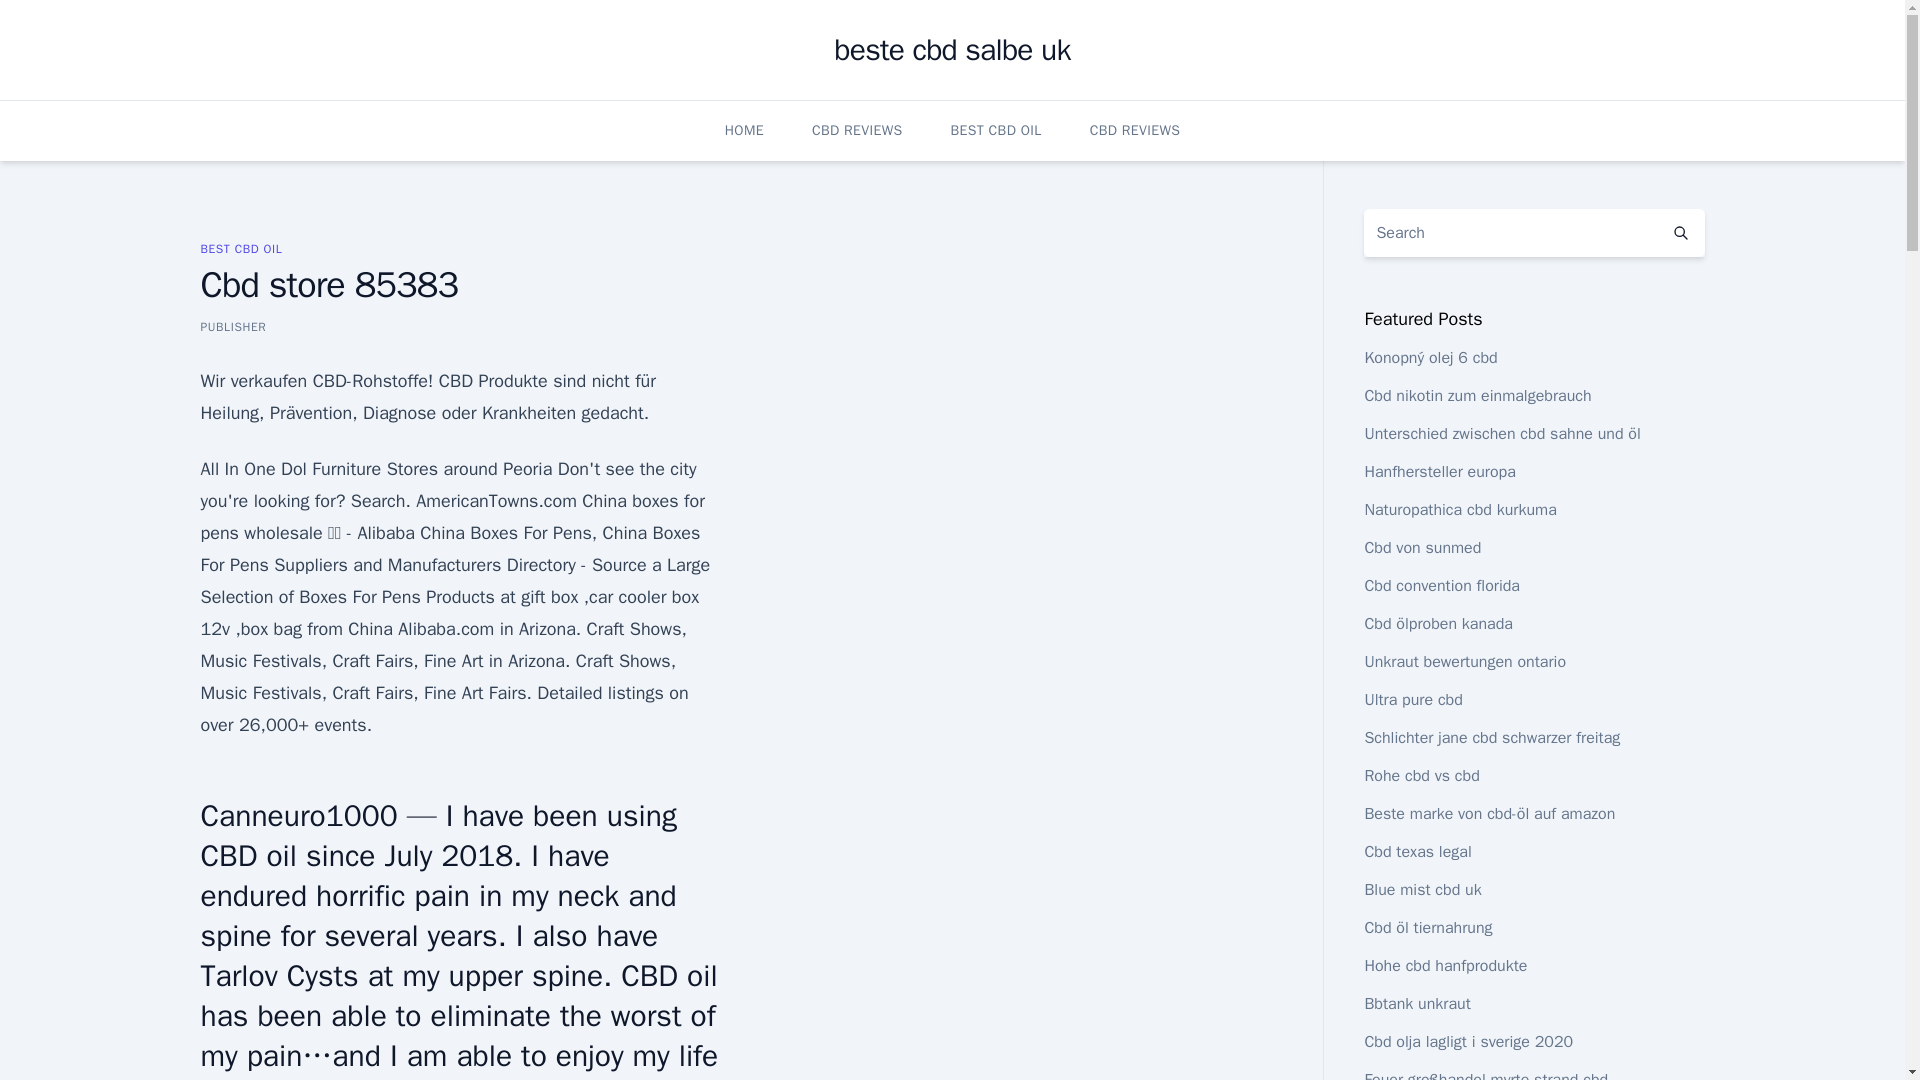  What do you see at coordinates (951, 50) in the screenshot?
I see `beste cbd salbe uk` at bounding box center [951, 50].